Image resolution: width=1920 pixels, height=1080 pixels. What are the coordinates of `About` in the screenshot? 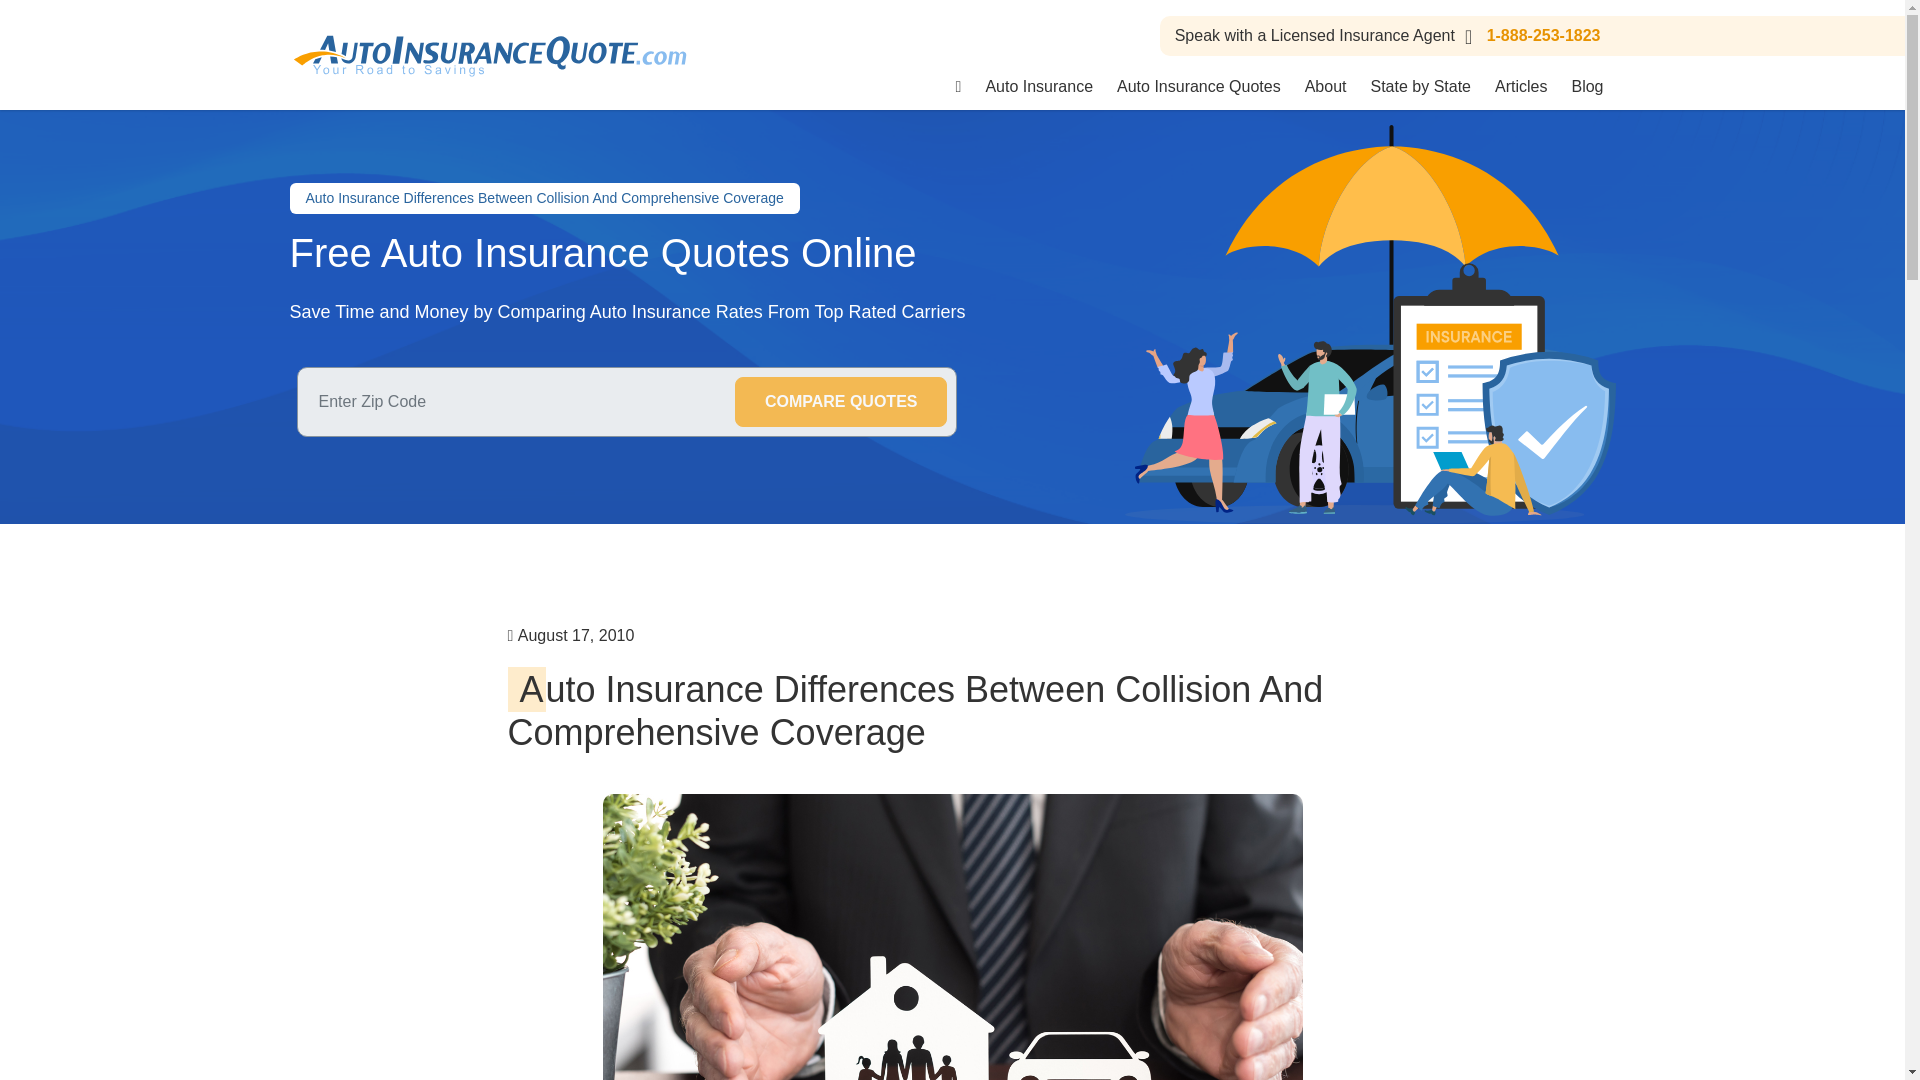 It's located at (1326, 86).